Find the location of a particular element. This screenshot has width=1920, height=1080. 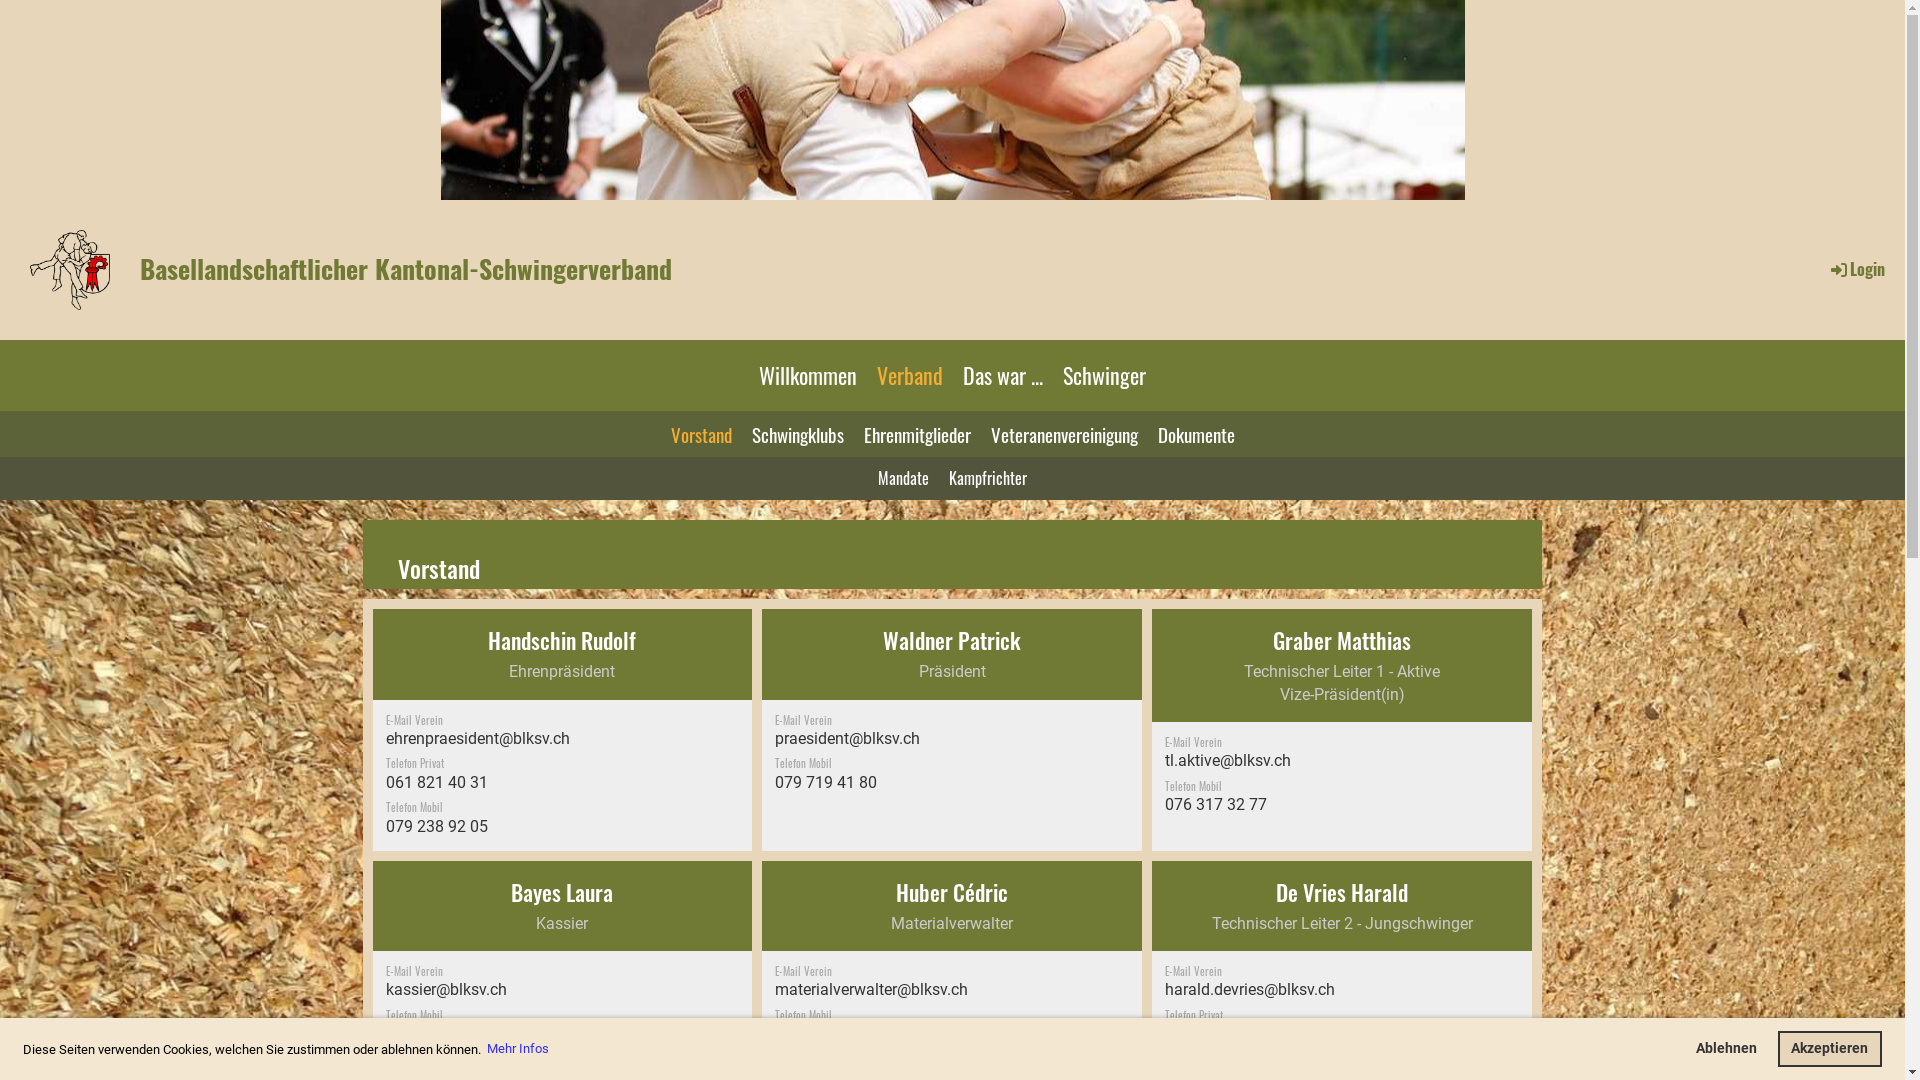

Dokumente is located at coordinates (1196, 434).